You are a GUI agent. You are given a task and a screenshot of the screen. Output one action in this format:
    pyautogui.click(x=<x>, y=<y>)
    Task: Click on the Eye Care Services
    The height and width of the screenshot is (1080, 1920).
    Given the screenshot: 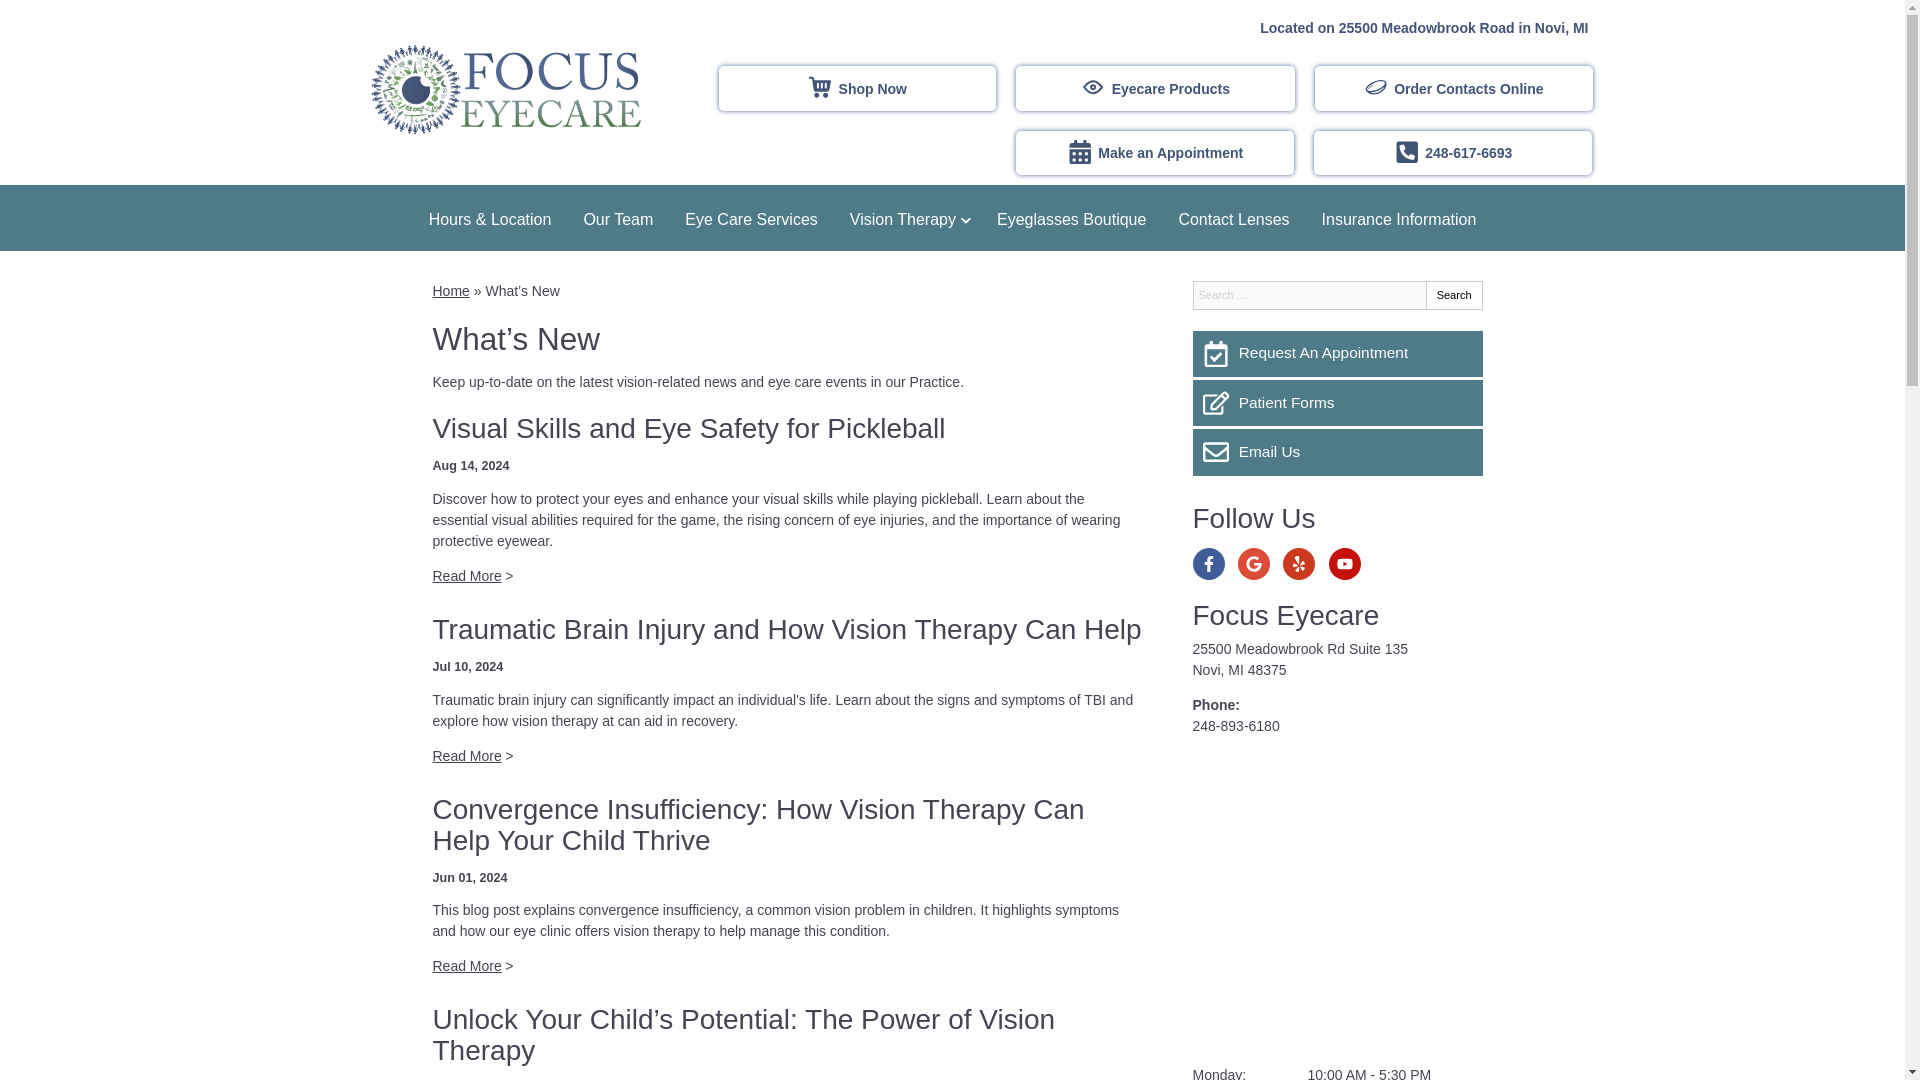 What is the action you would take?
    pyautogui.click(x=750, y=218)
    